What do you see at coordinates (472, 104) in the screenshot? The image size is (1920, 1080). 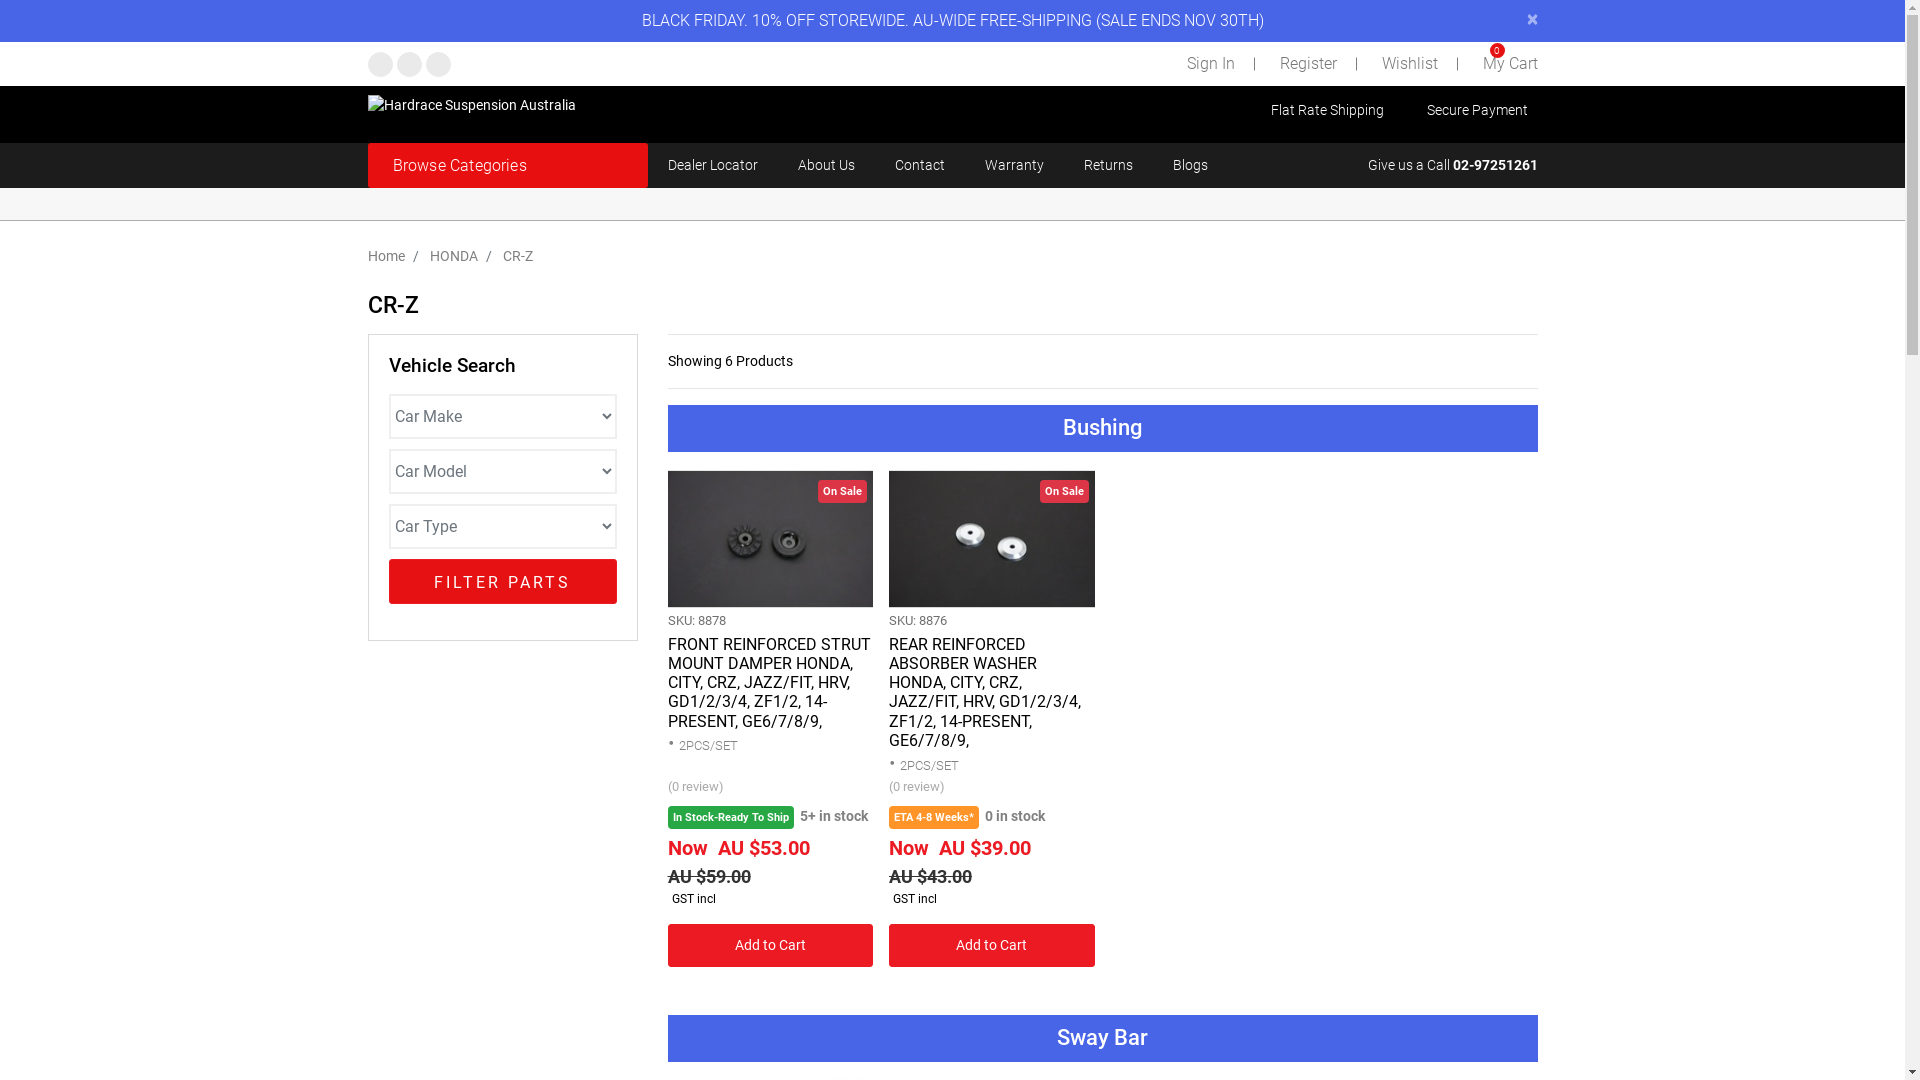 I see `Hardrace Suspension Australia` at bounding box center [472, 104].